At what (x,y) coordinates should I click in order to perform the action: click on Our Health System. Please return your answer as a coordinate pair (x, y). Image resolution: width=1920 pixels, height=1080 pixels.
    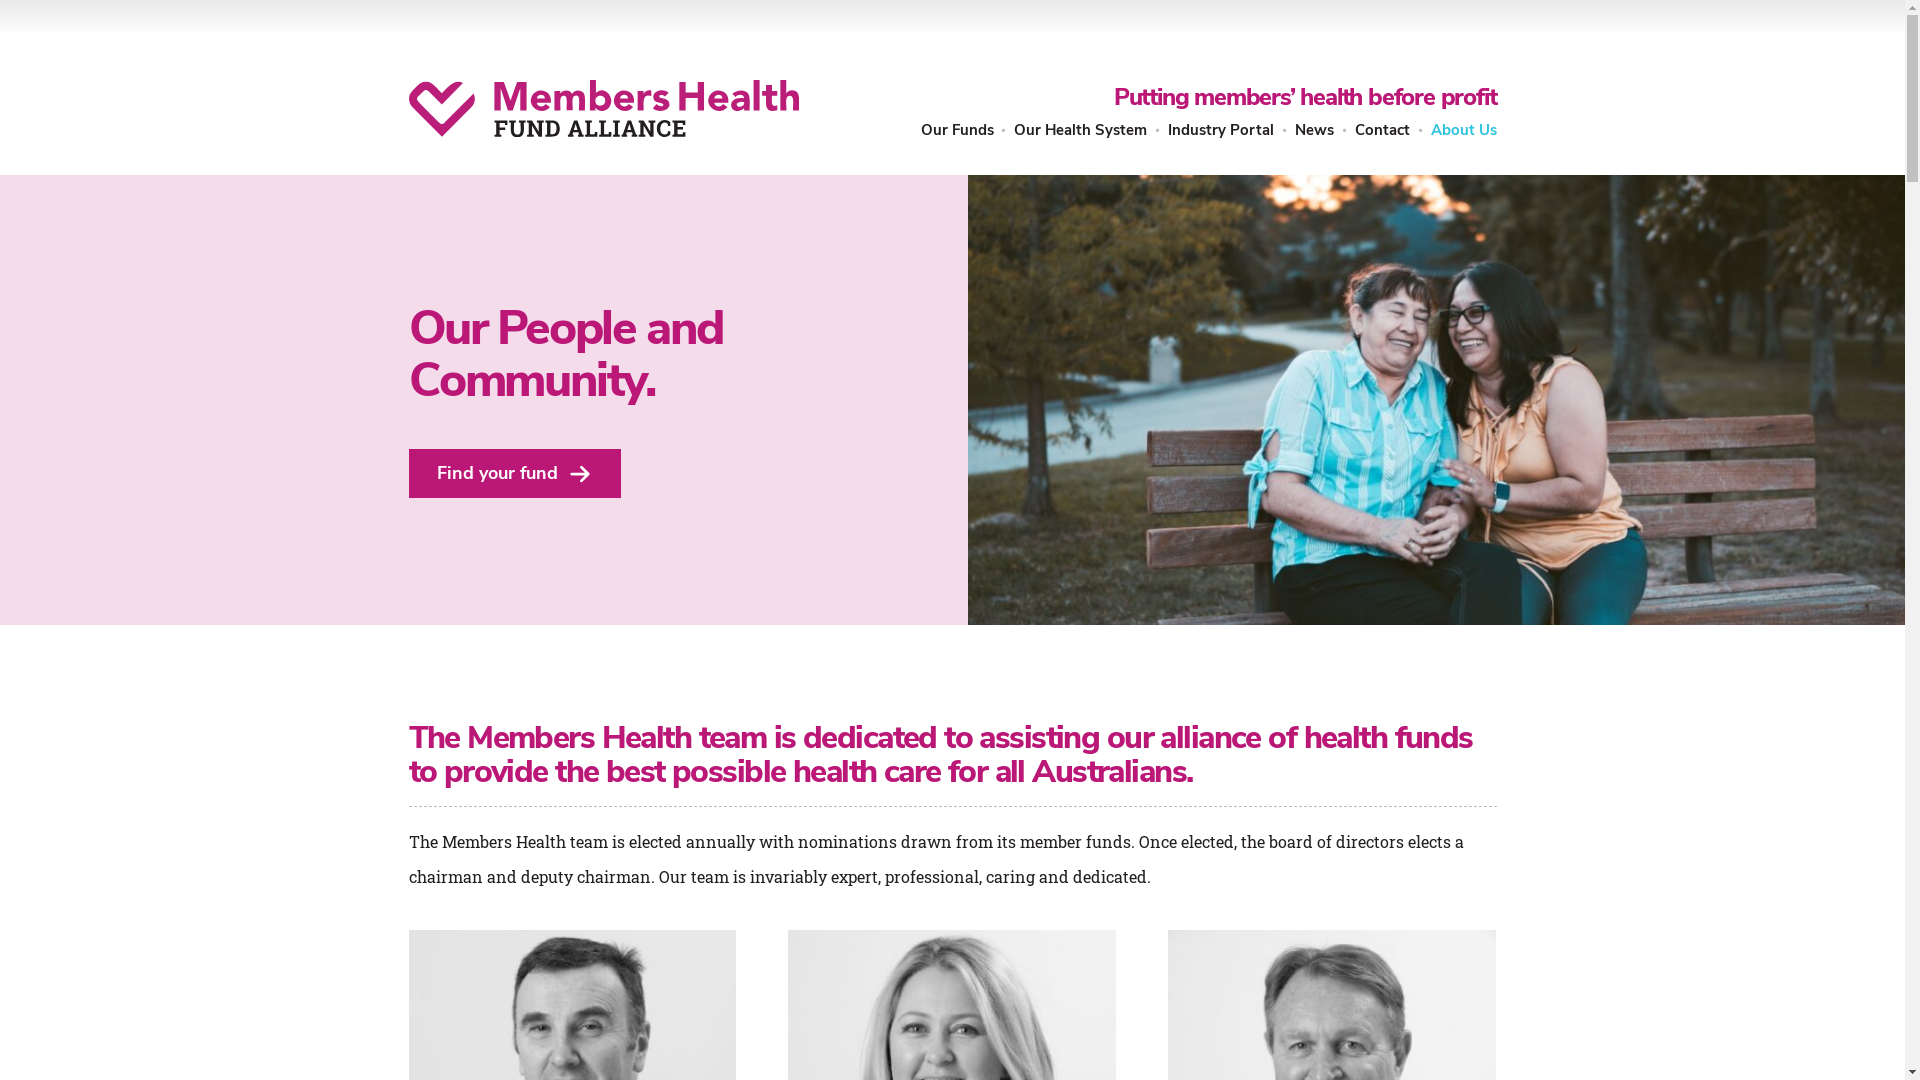
    Looking at the image, I should click on (1080, 130).